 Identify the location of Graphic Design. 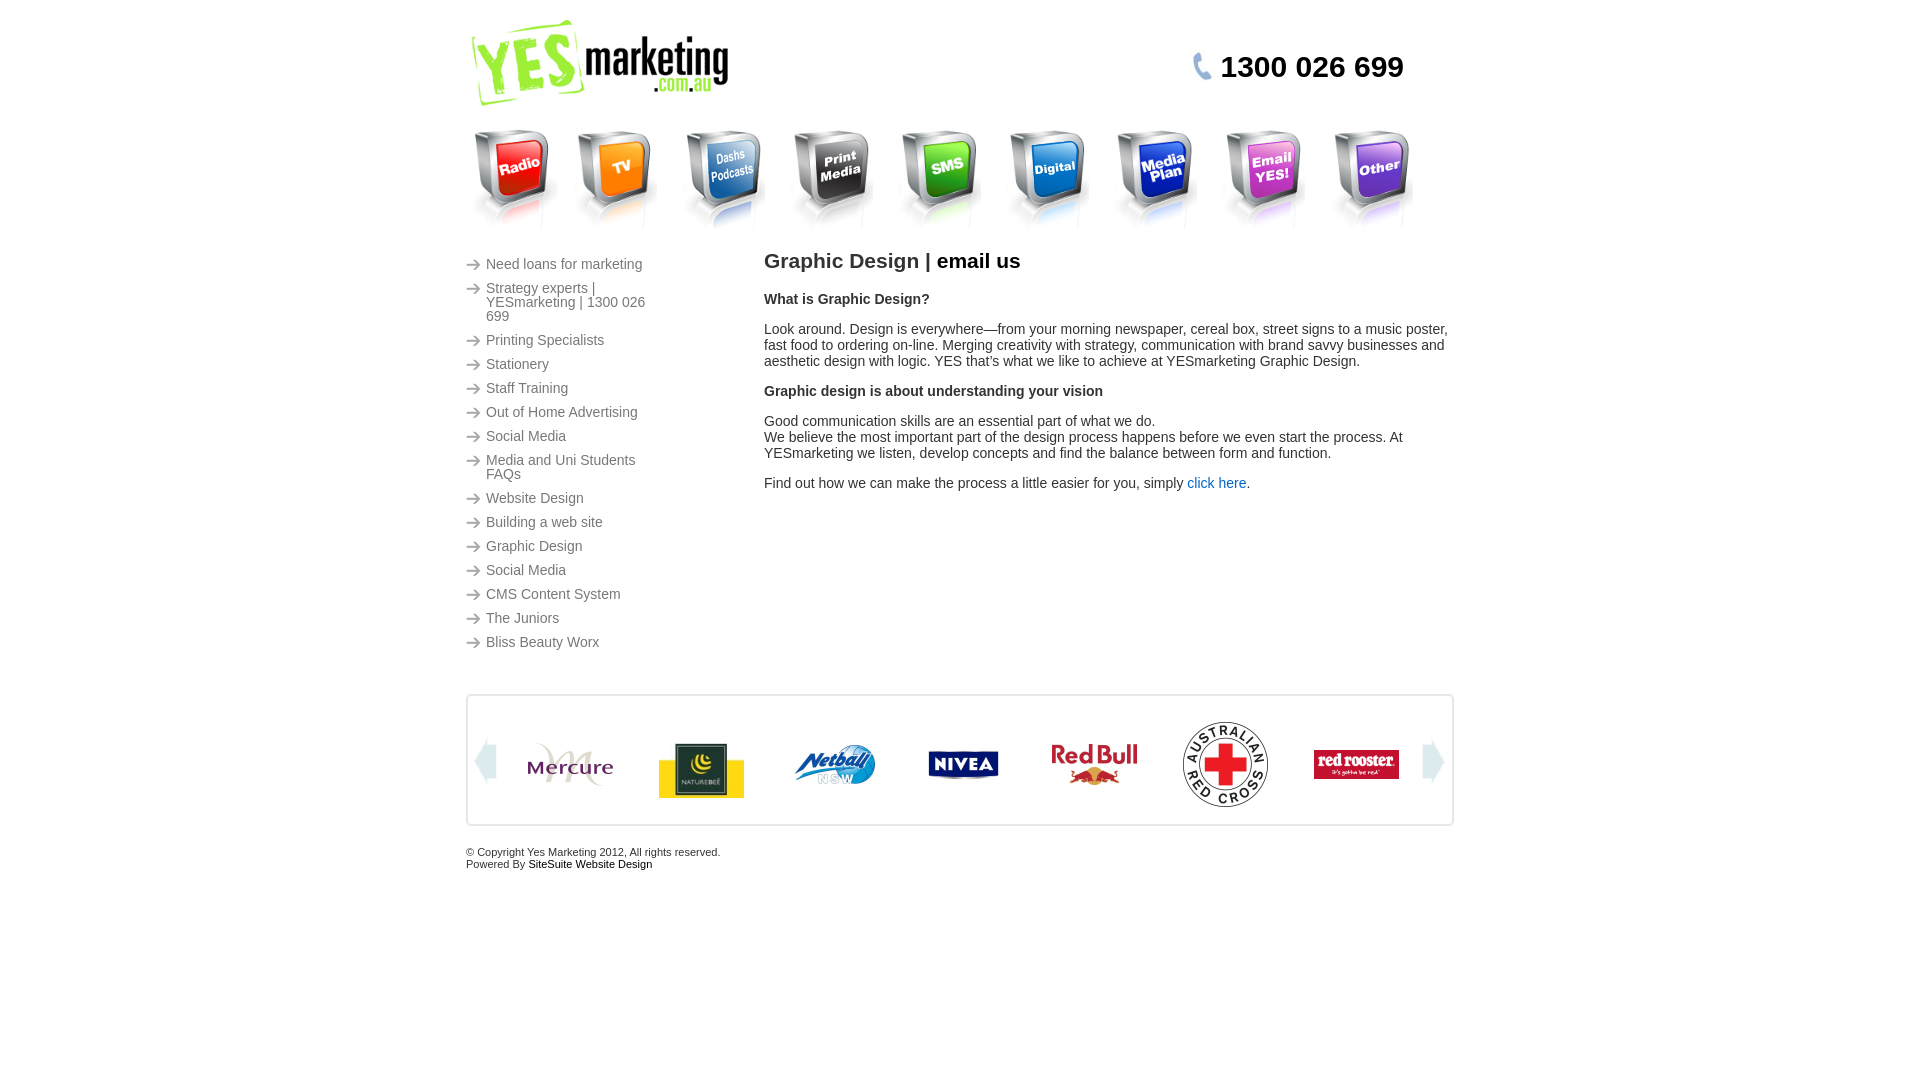
(566, 546).